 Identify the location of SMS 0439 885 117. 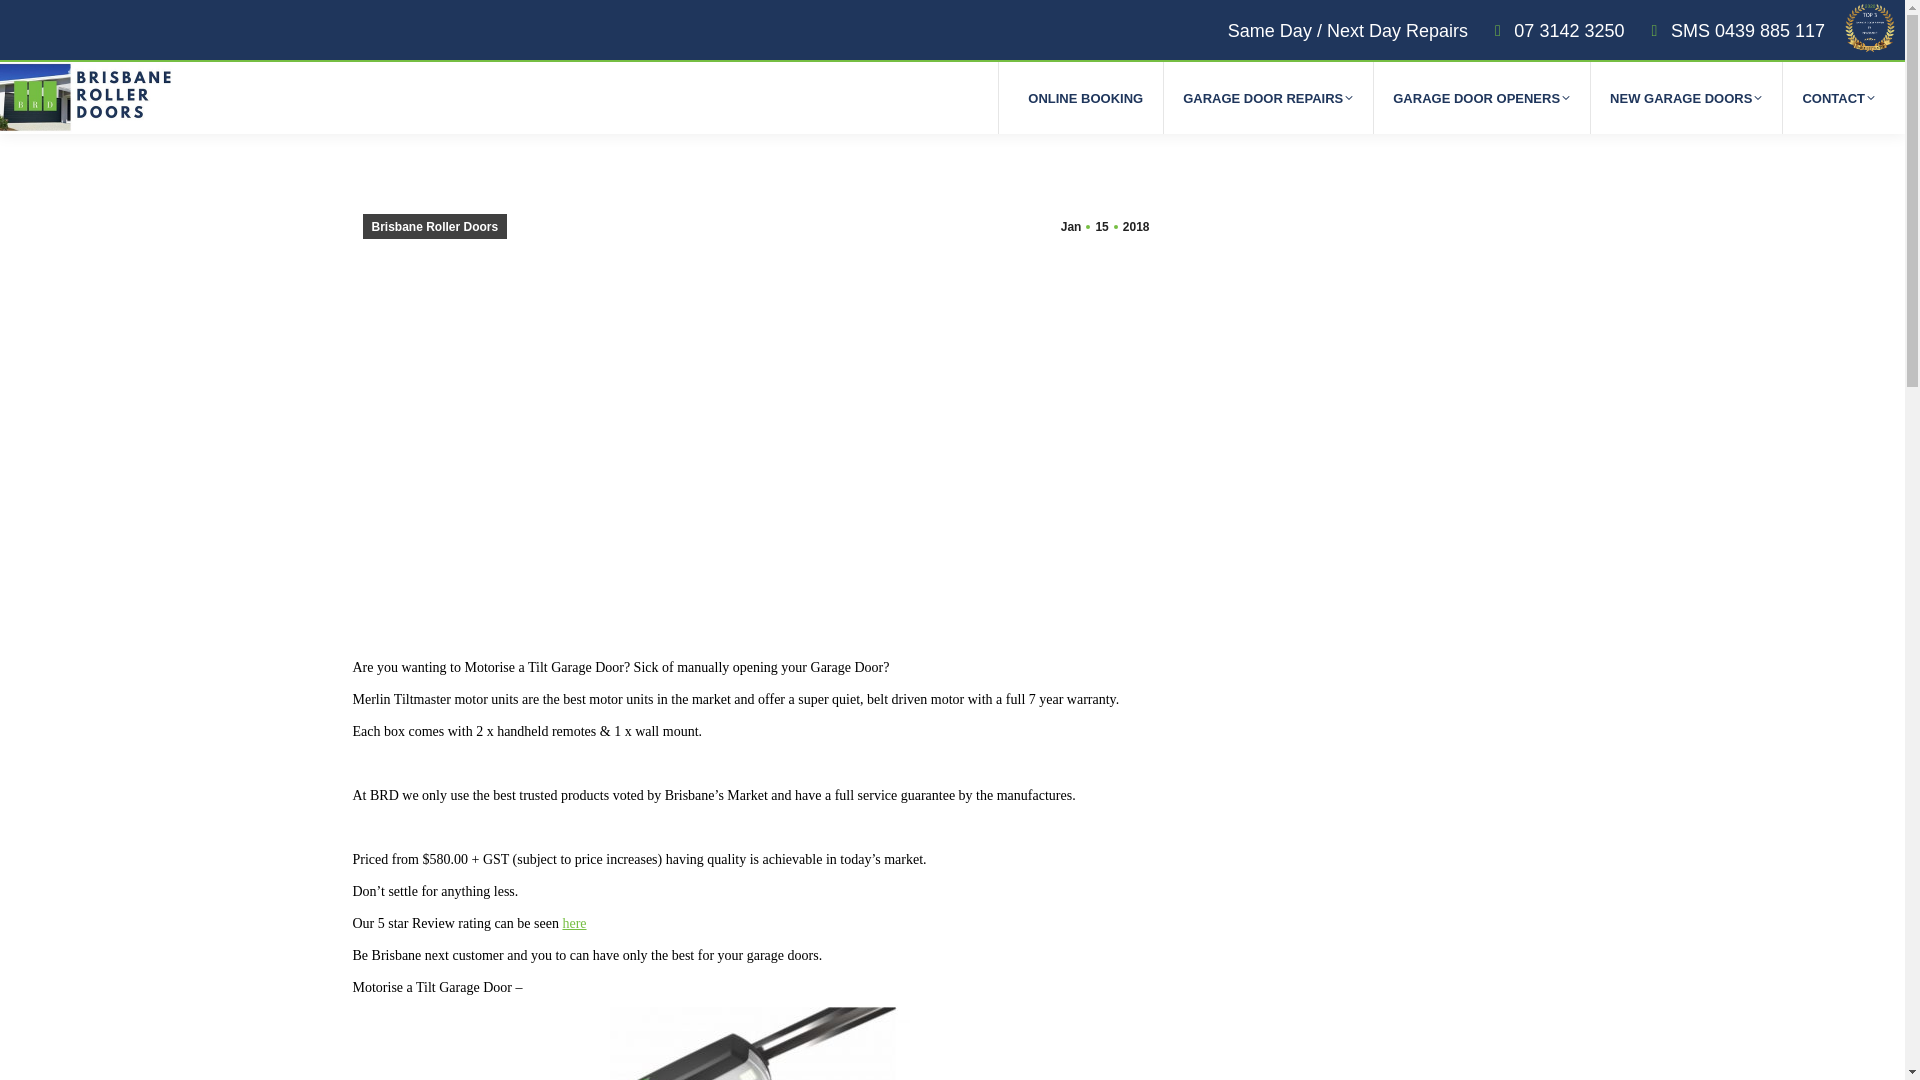
(1734, 31).